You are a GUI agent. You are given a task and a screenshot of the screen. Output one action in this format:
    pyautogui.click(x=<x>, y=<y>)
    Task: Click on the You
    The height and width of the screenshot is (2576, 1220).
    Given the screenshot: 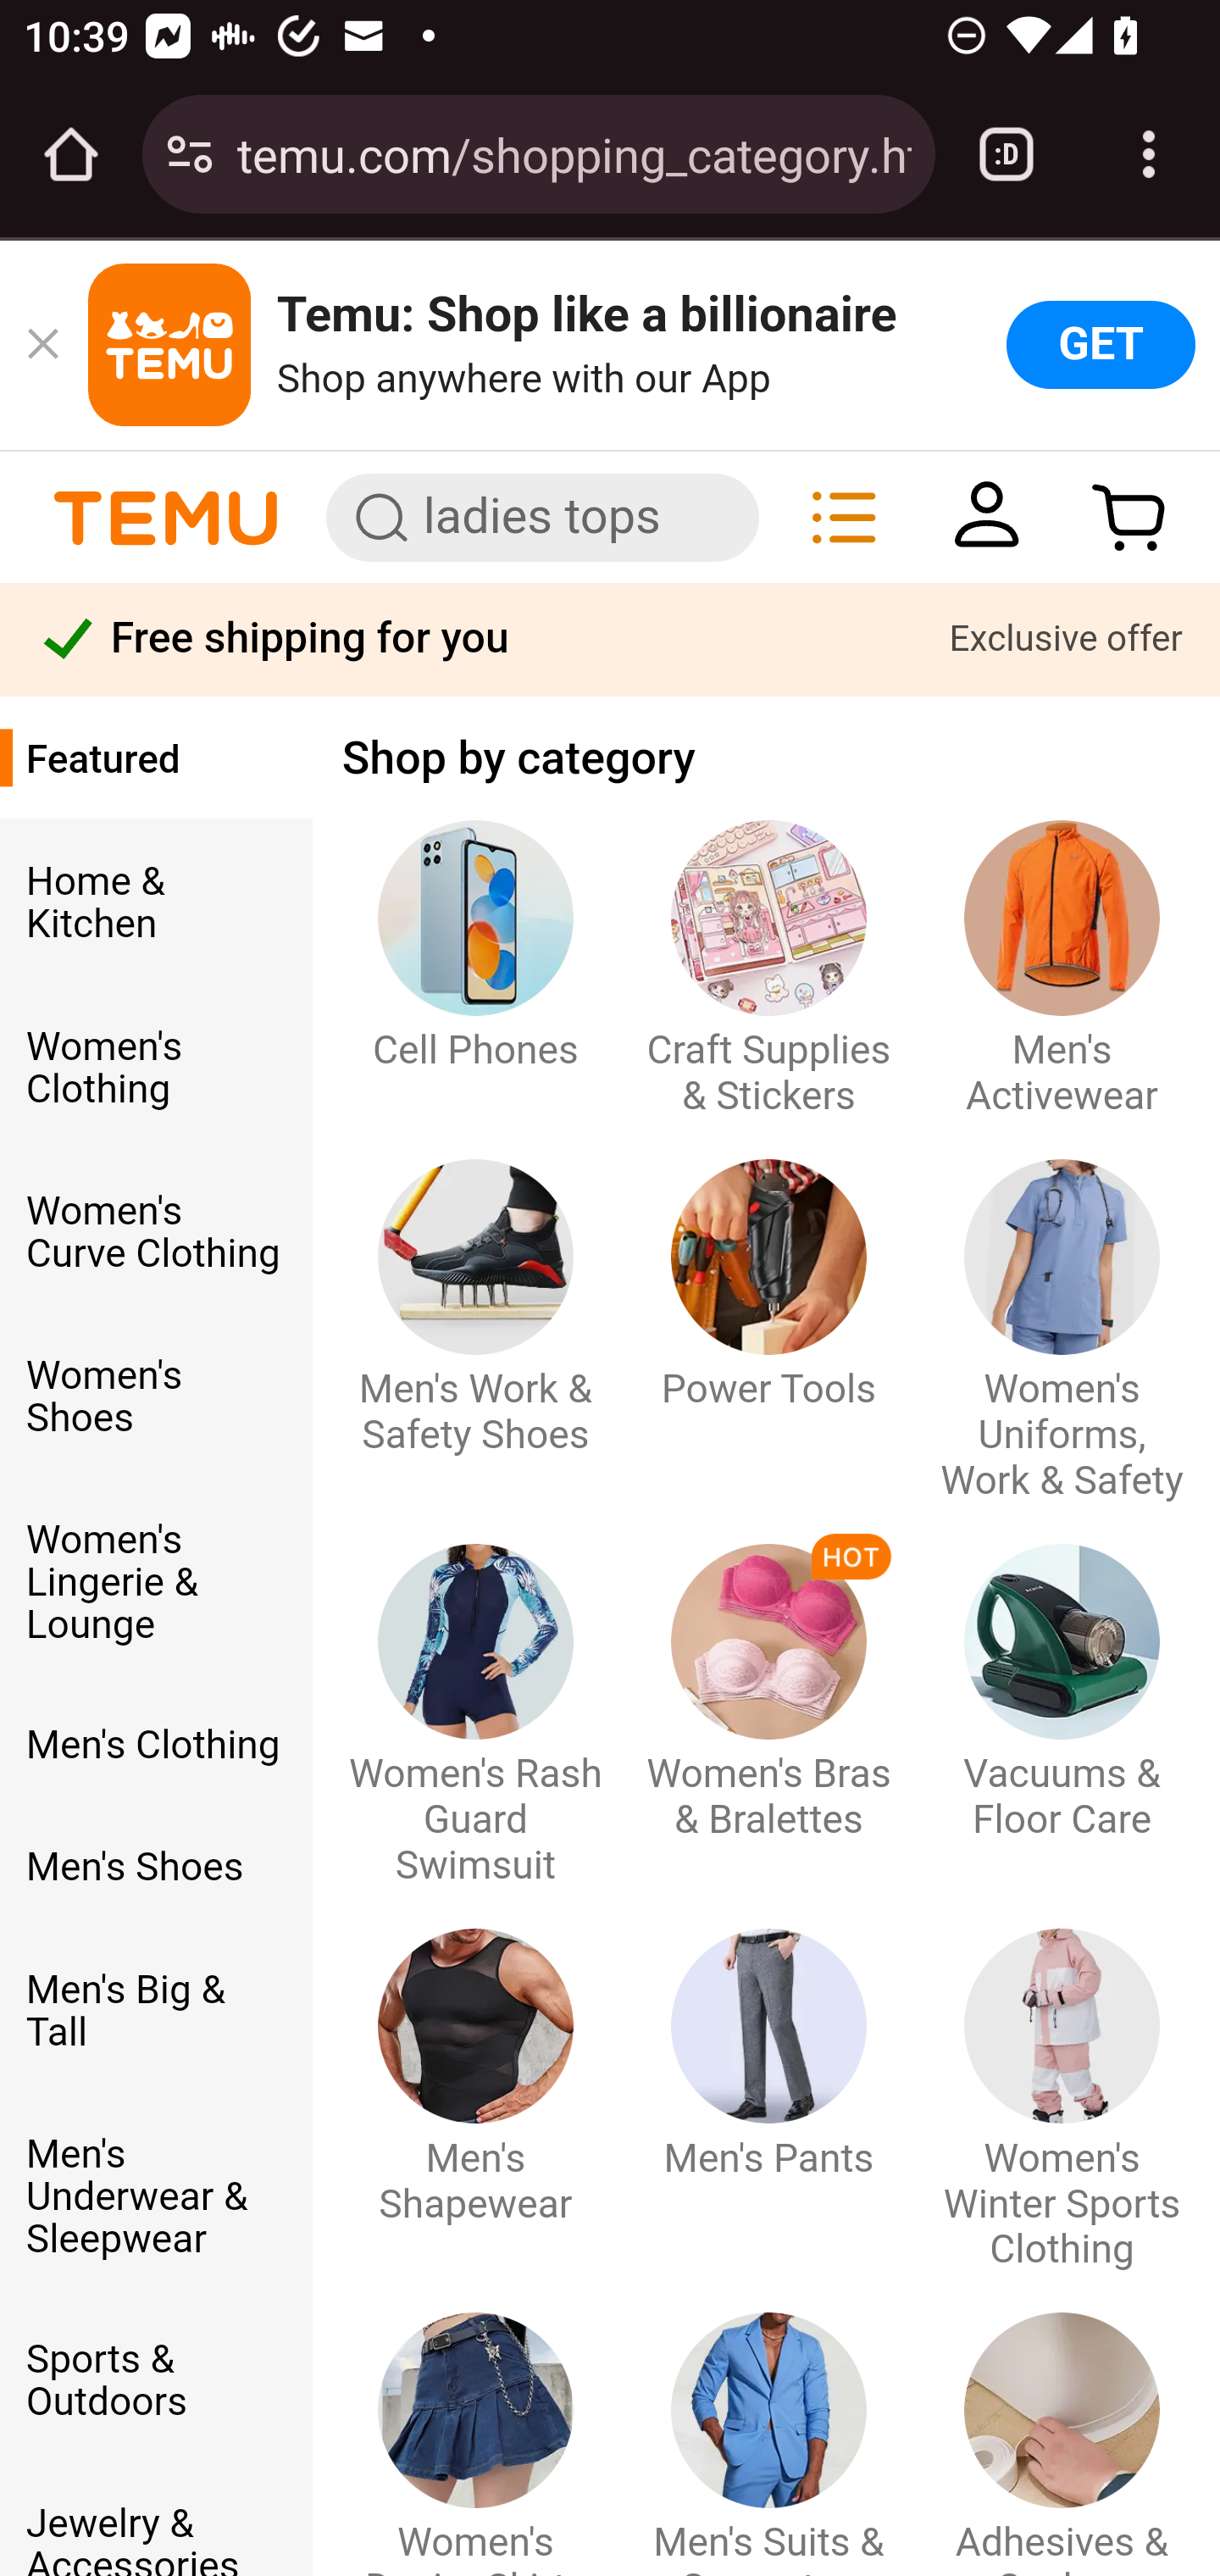 What is the action you would take?
    pyautogui.click(x=987, y=516)
    